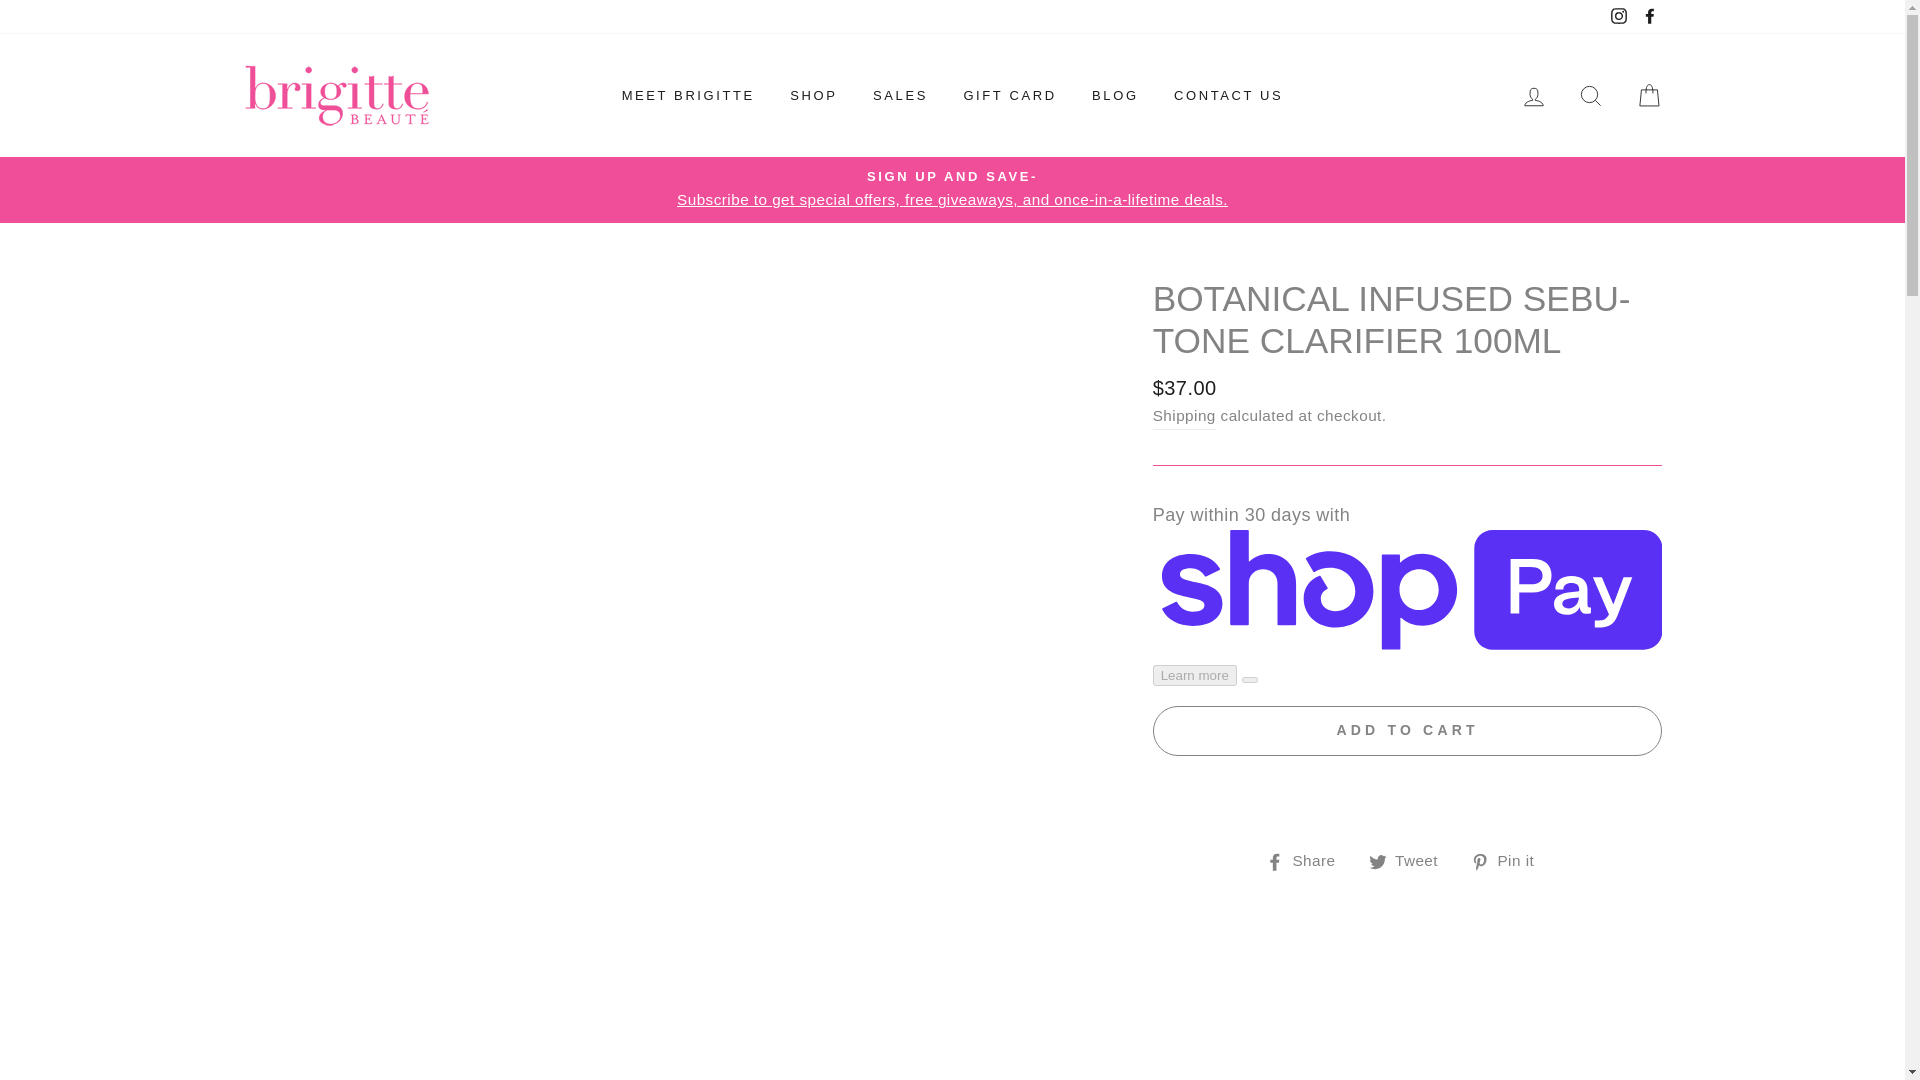 The image size is (1920, 1080). Describe the element at coordinates (688, 96) in the screenshot. I see `MEET BRIGITTE` at that location.